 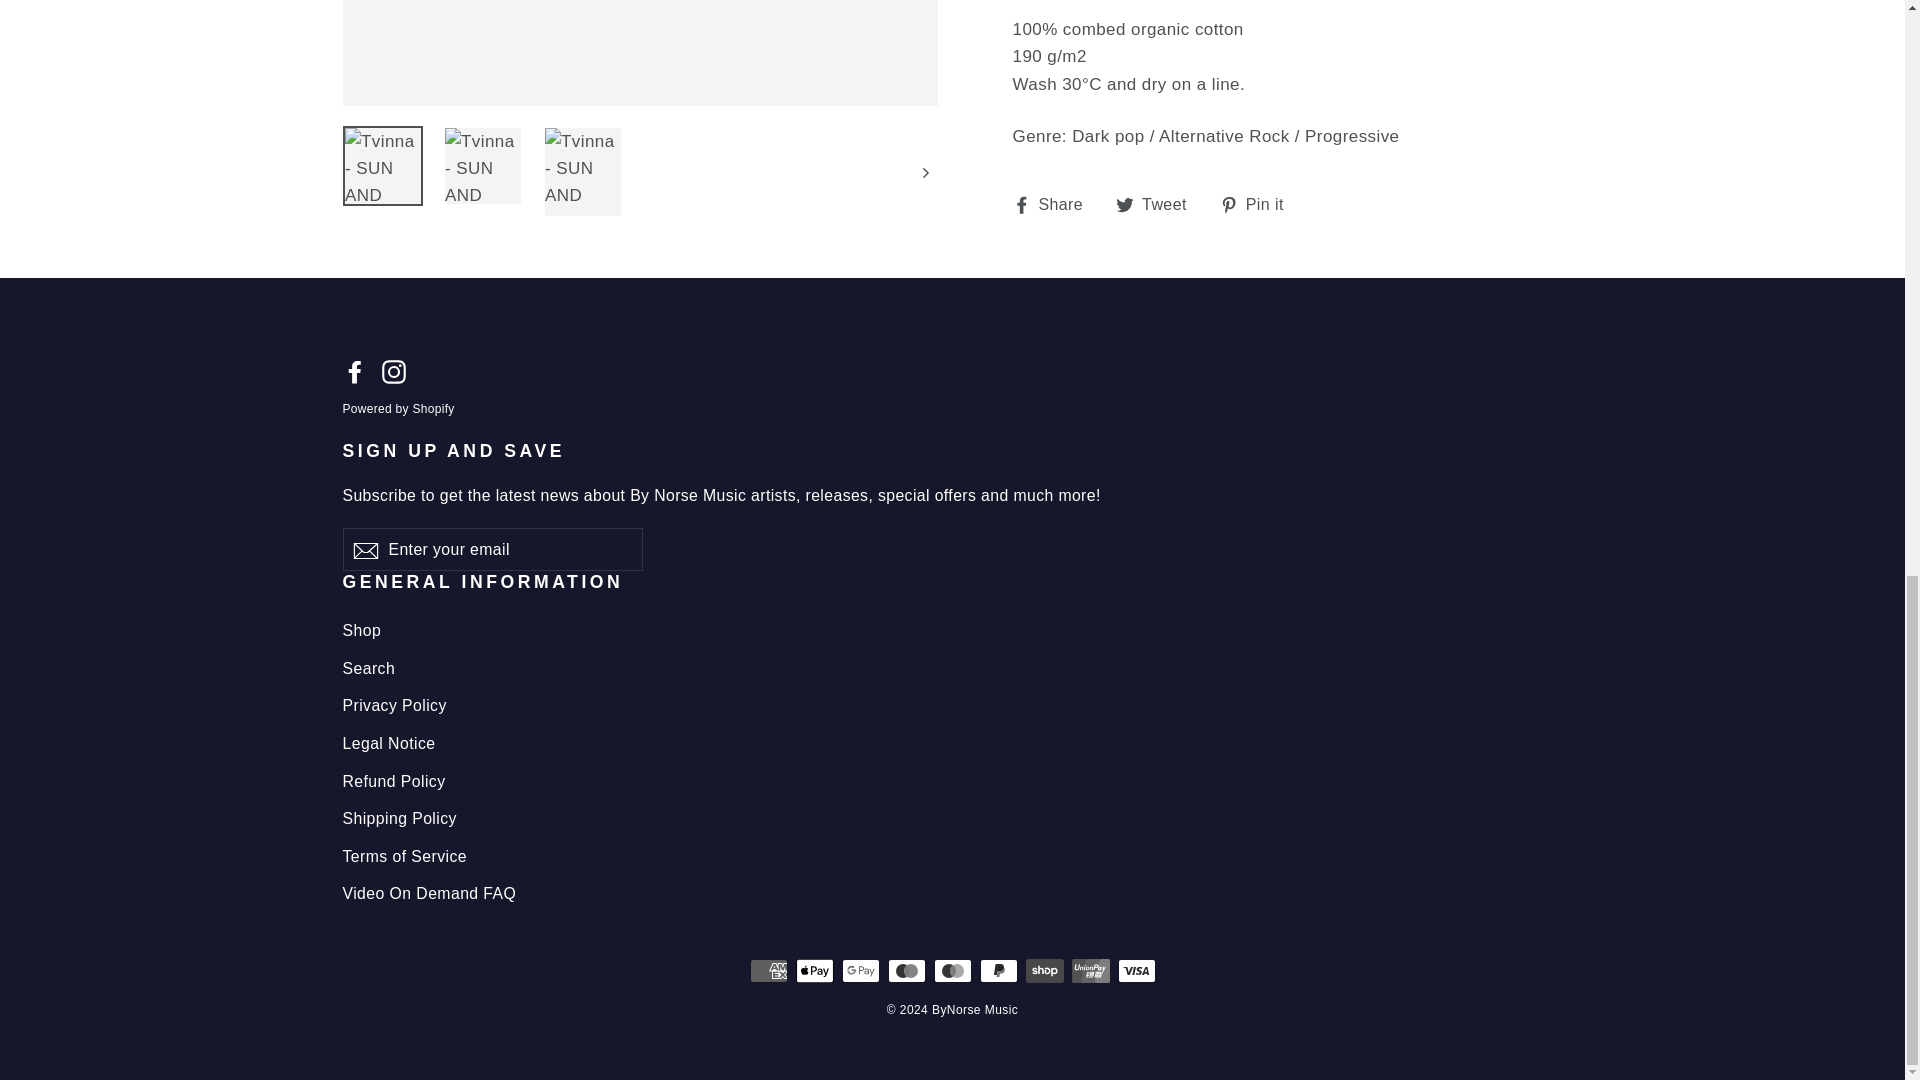 What do you see at coordinates (1158, 204) in the screenshot?
I see `ByNorse Music on Instagram` at bounding box center [1158, 204].